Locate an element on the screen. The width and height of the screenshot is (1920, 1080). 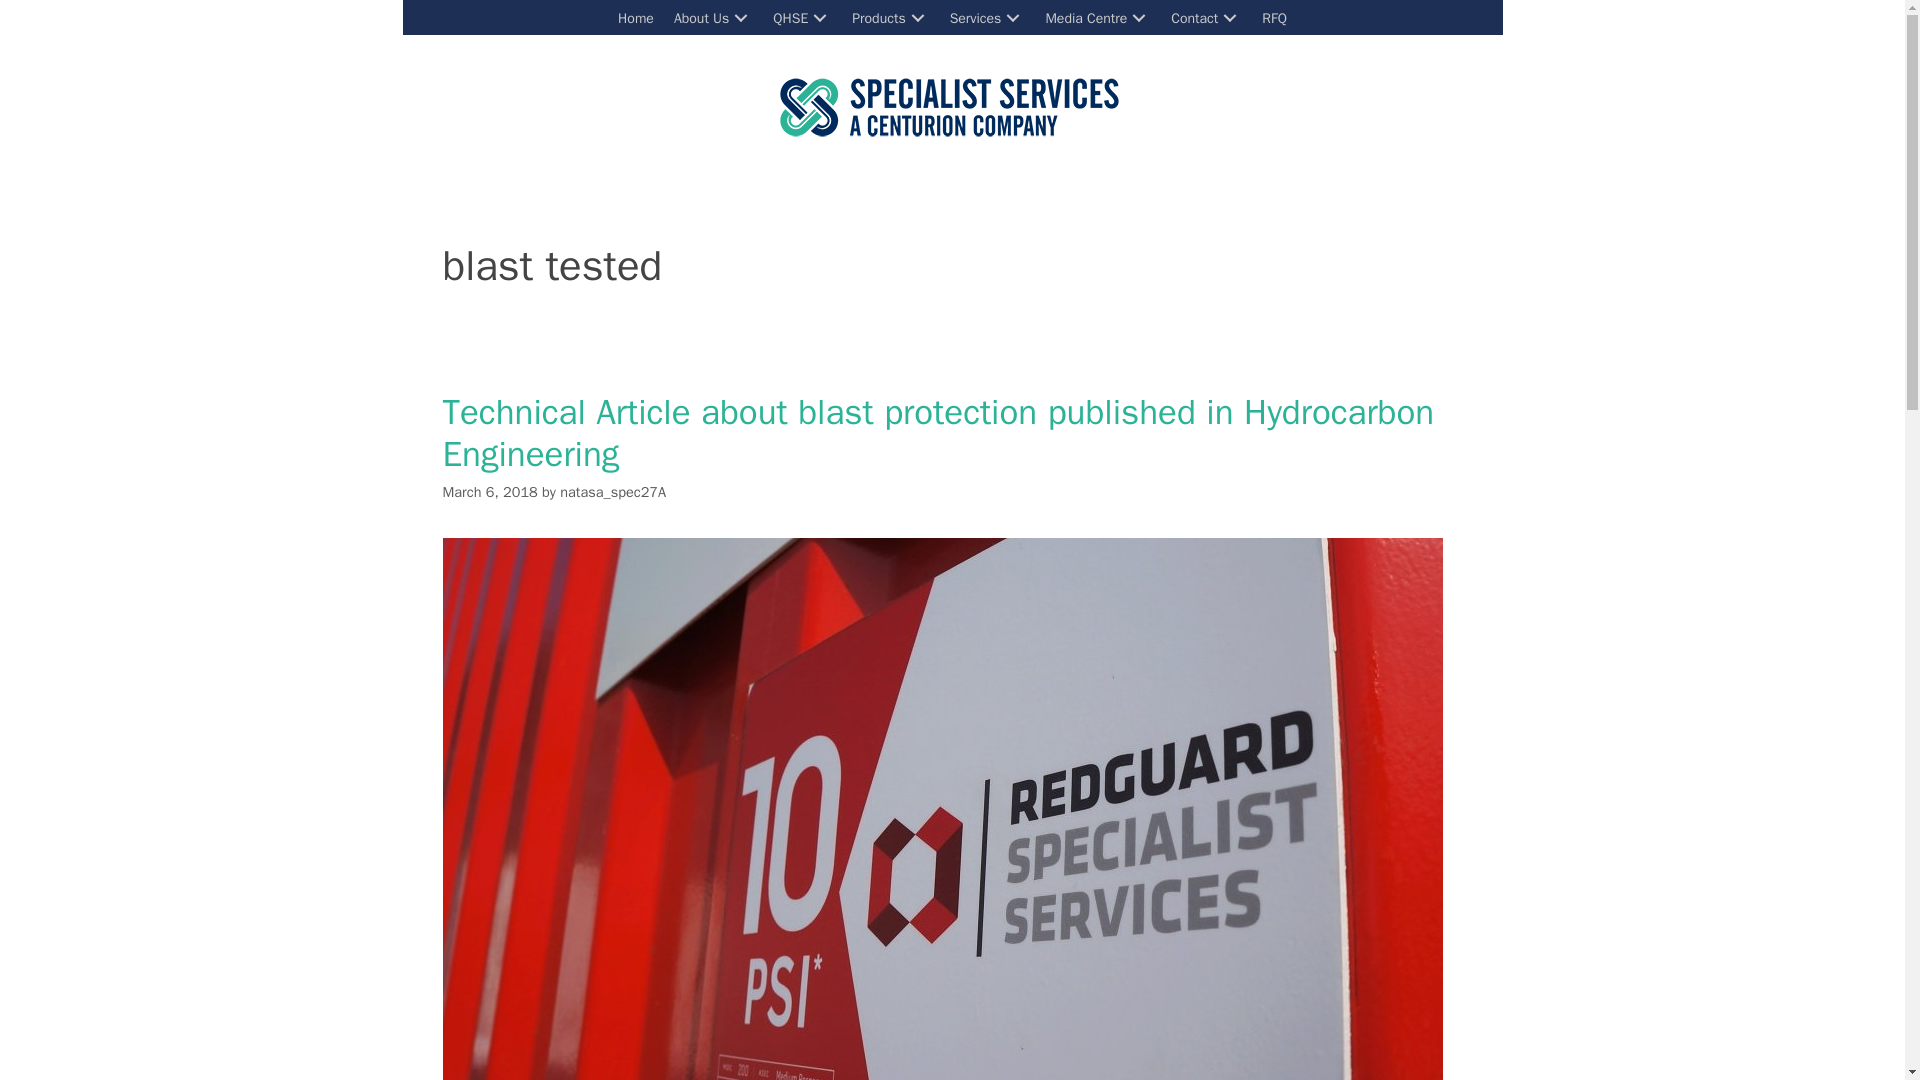
Products is located at coordinates (890, 18).